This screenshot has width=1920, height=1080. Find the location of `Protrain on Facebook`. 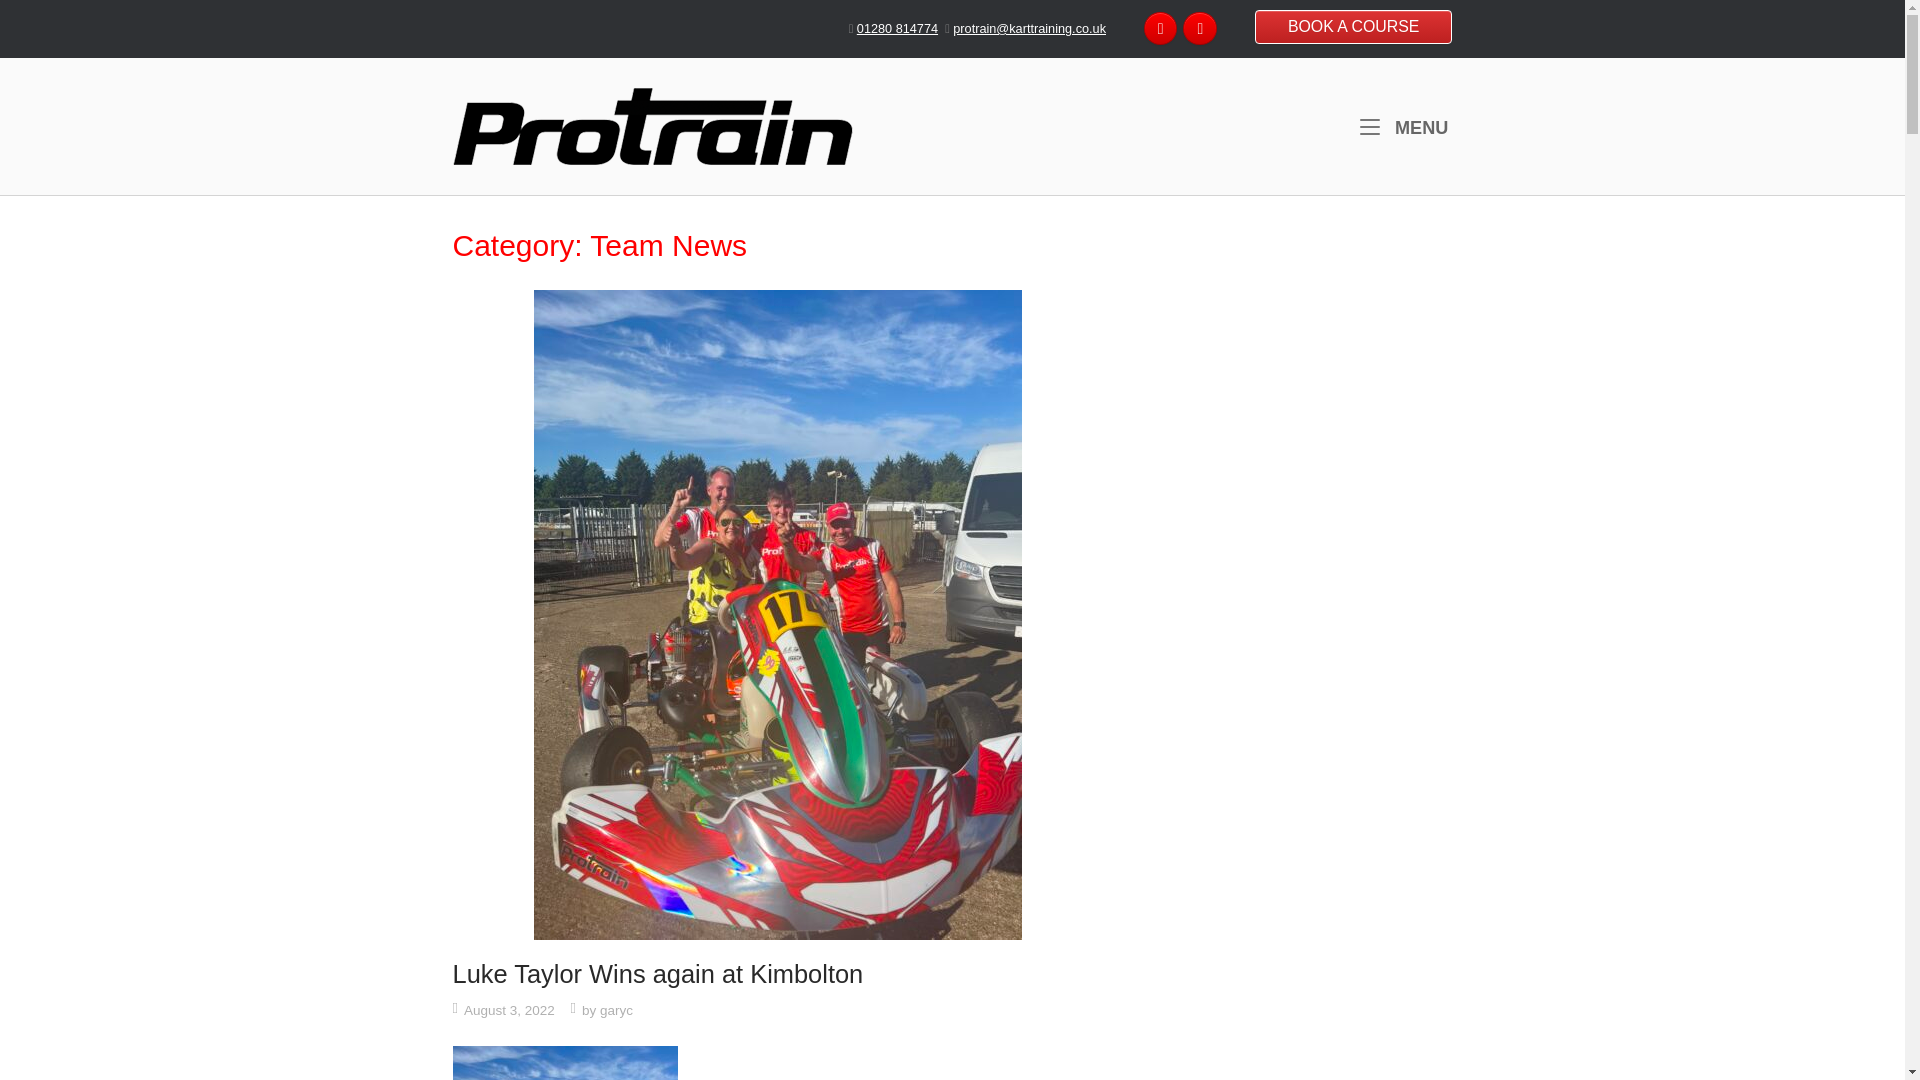

Protrain on Facebook is located at coordinates (1200, 28).